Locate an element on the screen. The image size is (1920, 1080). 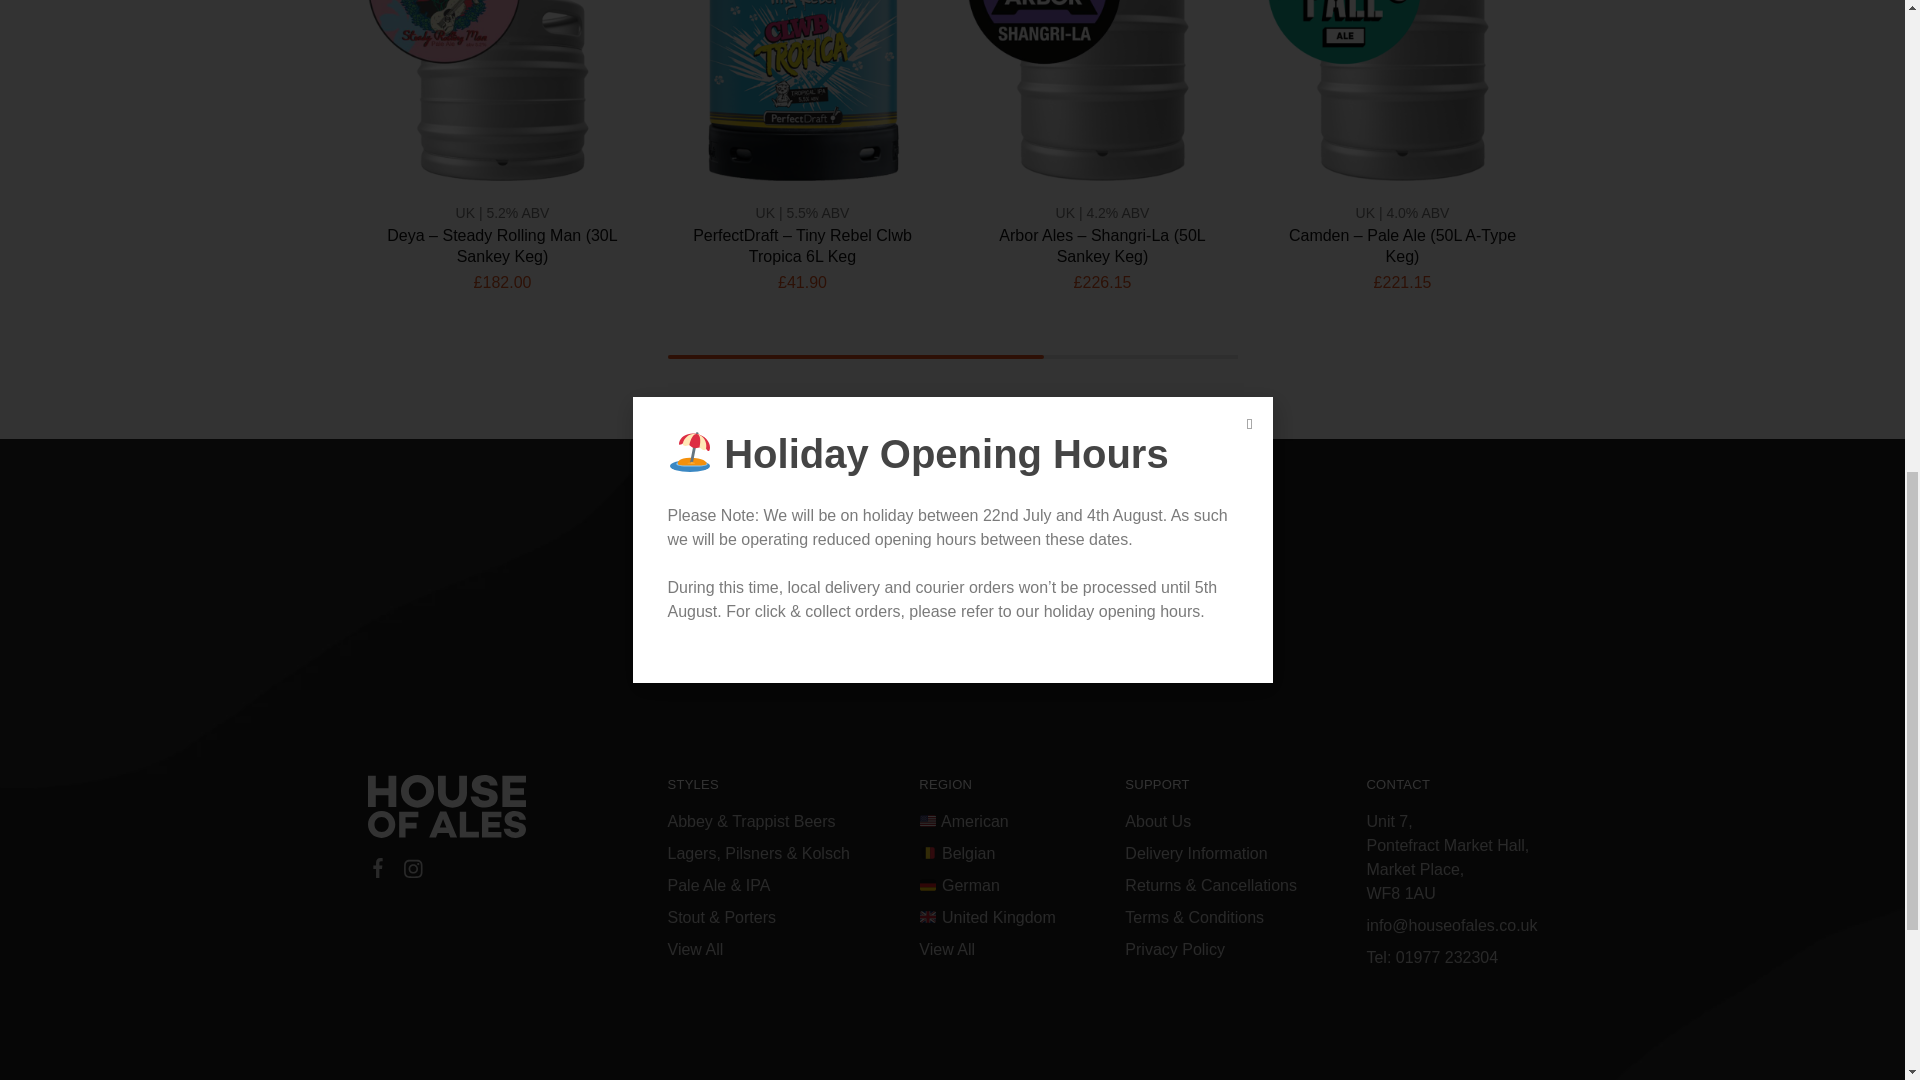
Instagram is located at coordinates (412, 872).